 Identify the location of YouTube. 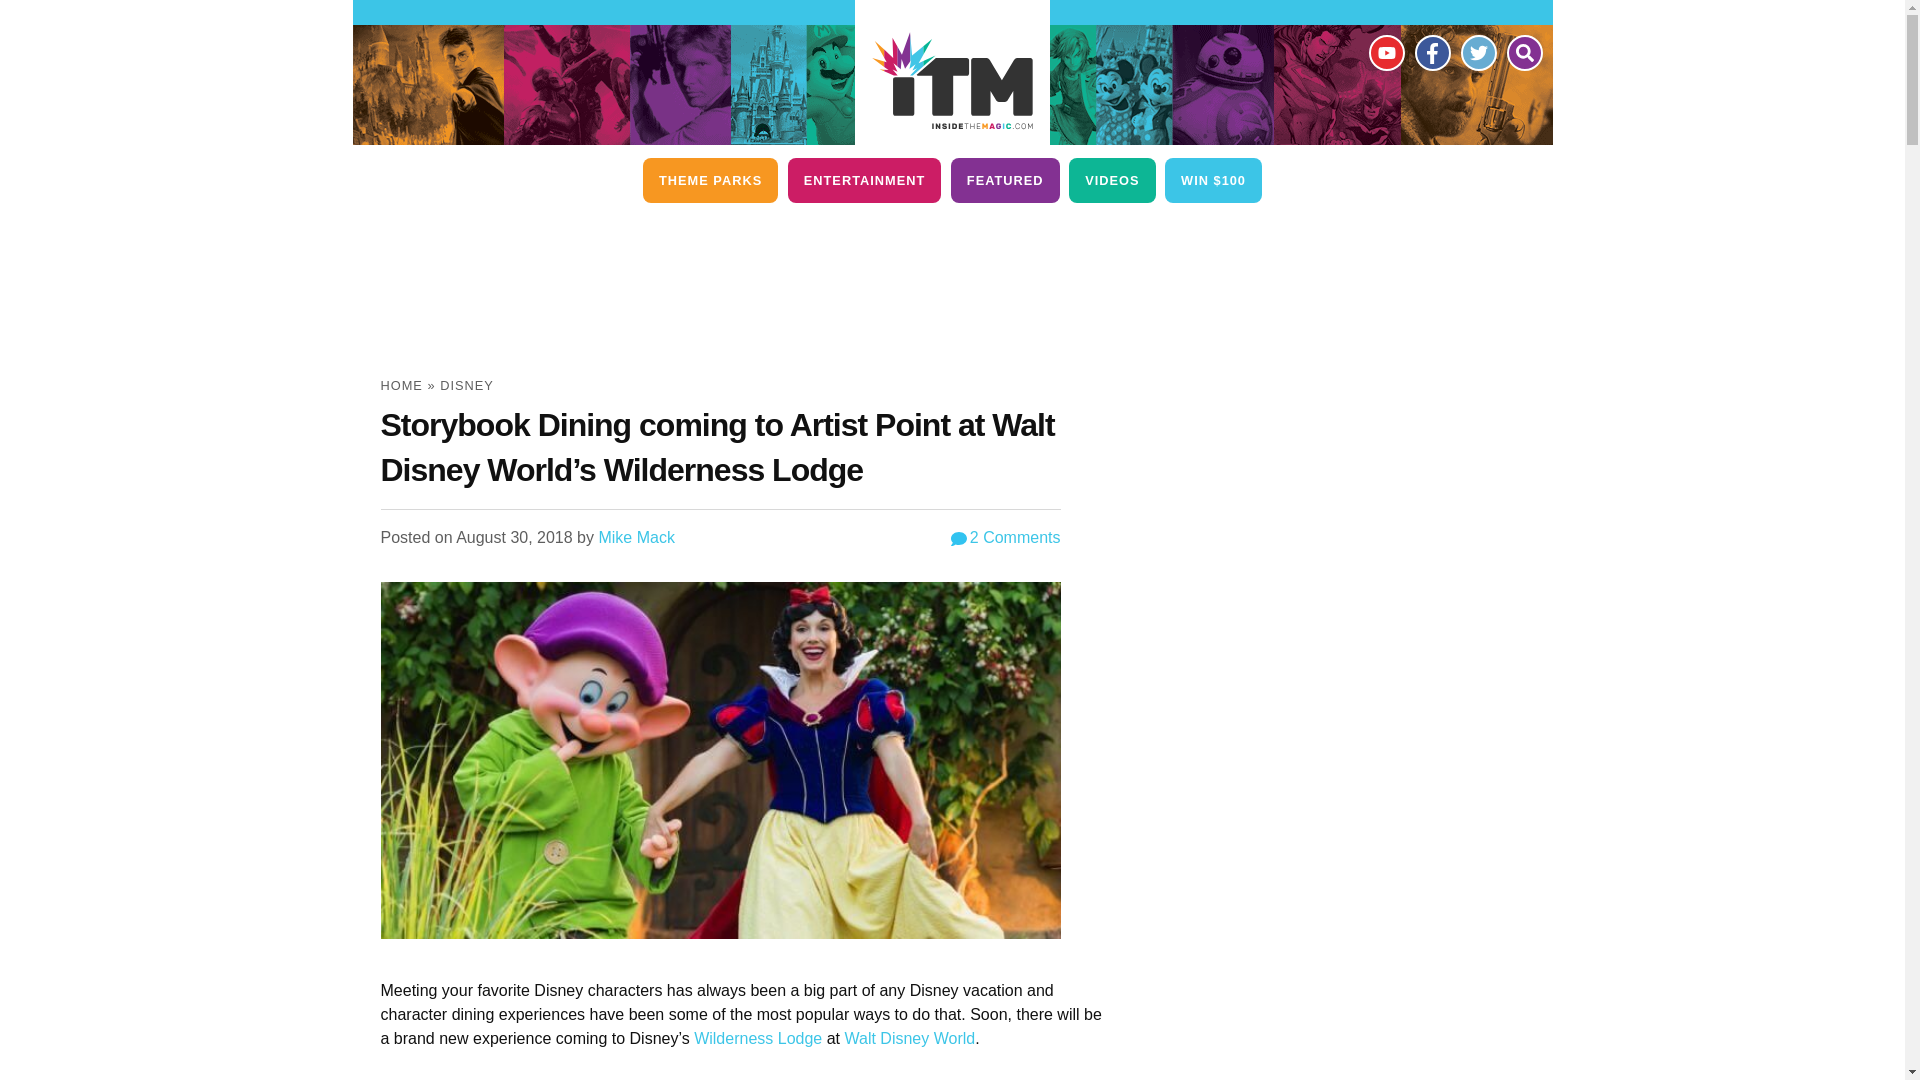
(1385, 52).